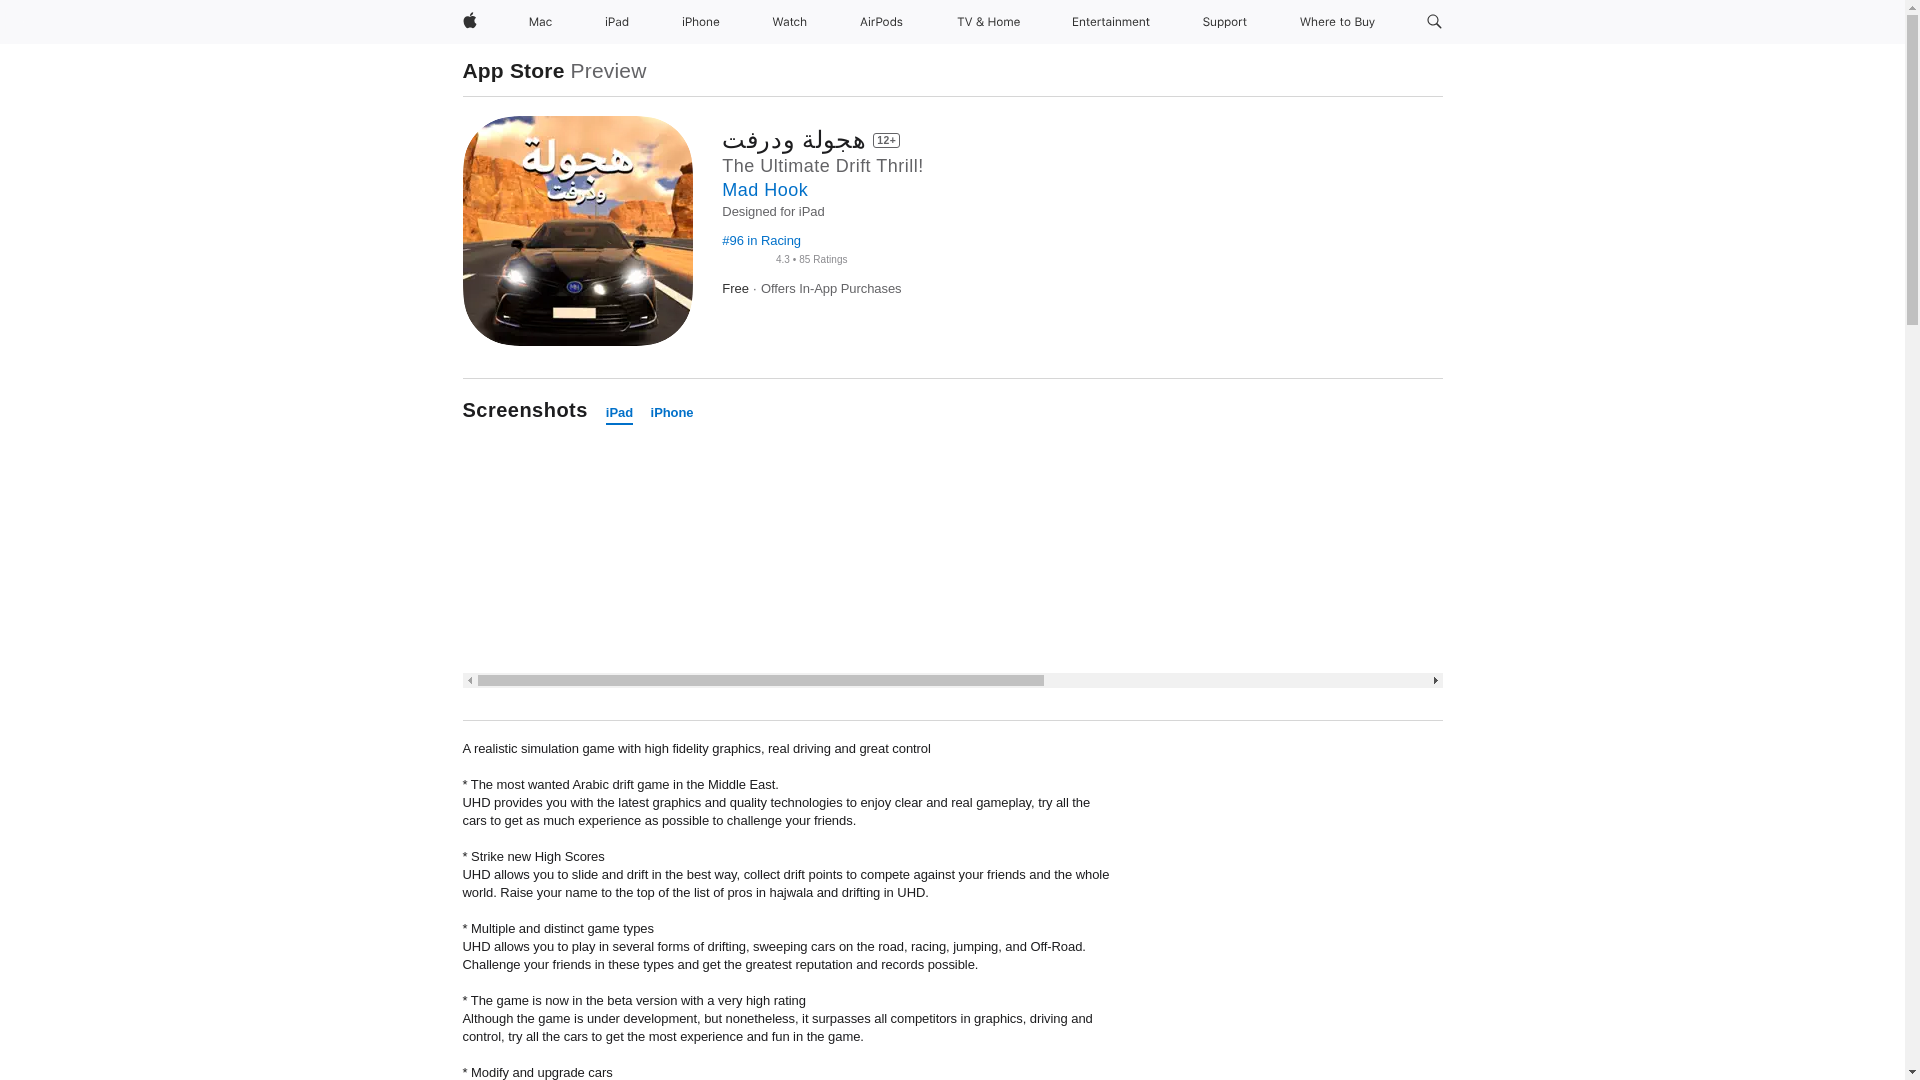 This screenshot has width=1920, height=1080. Describe the element at coordinates (513, 70) in the screenshot. I see `App Store` at that location.